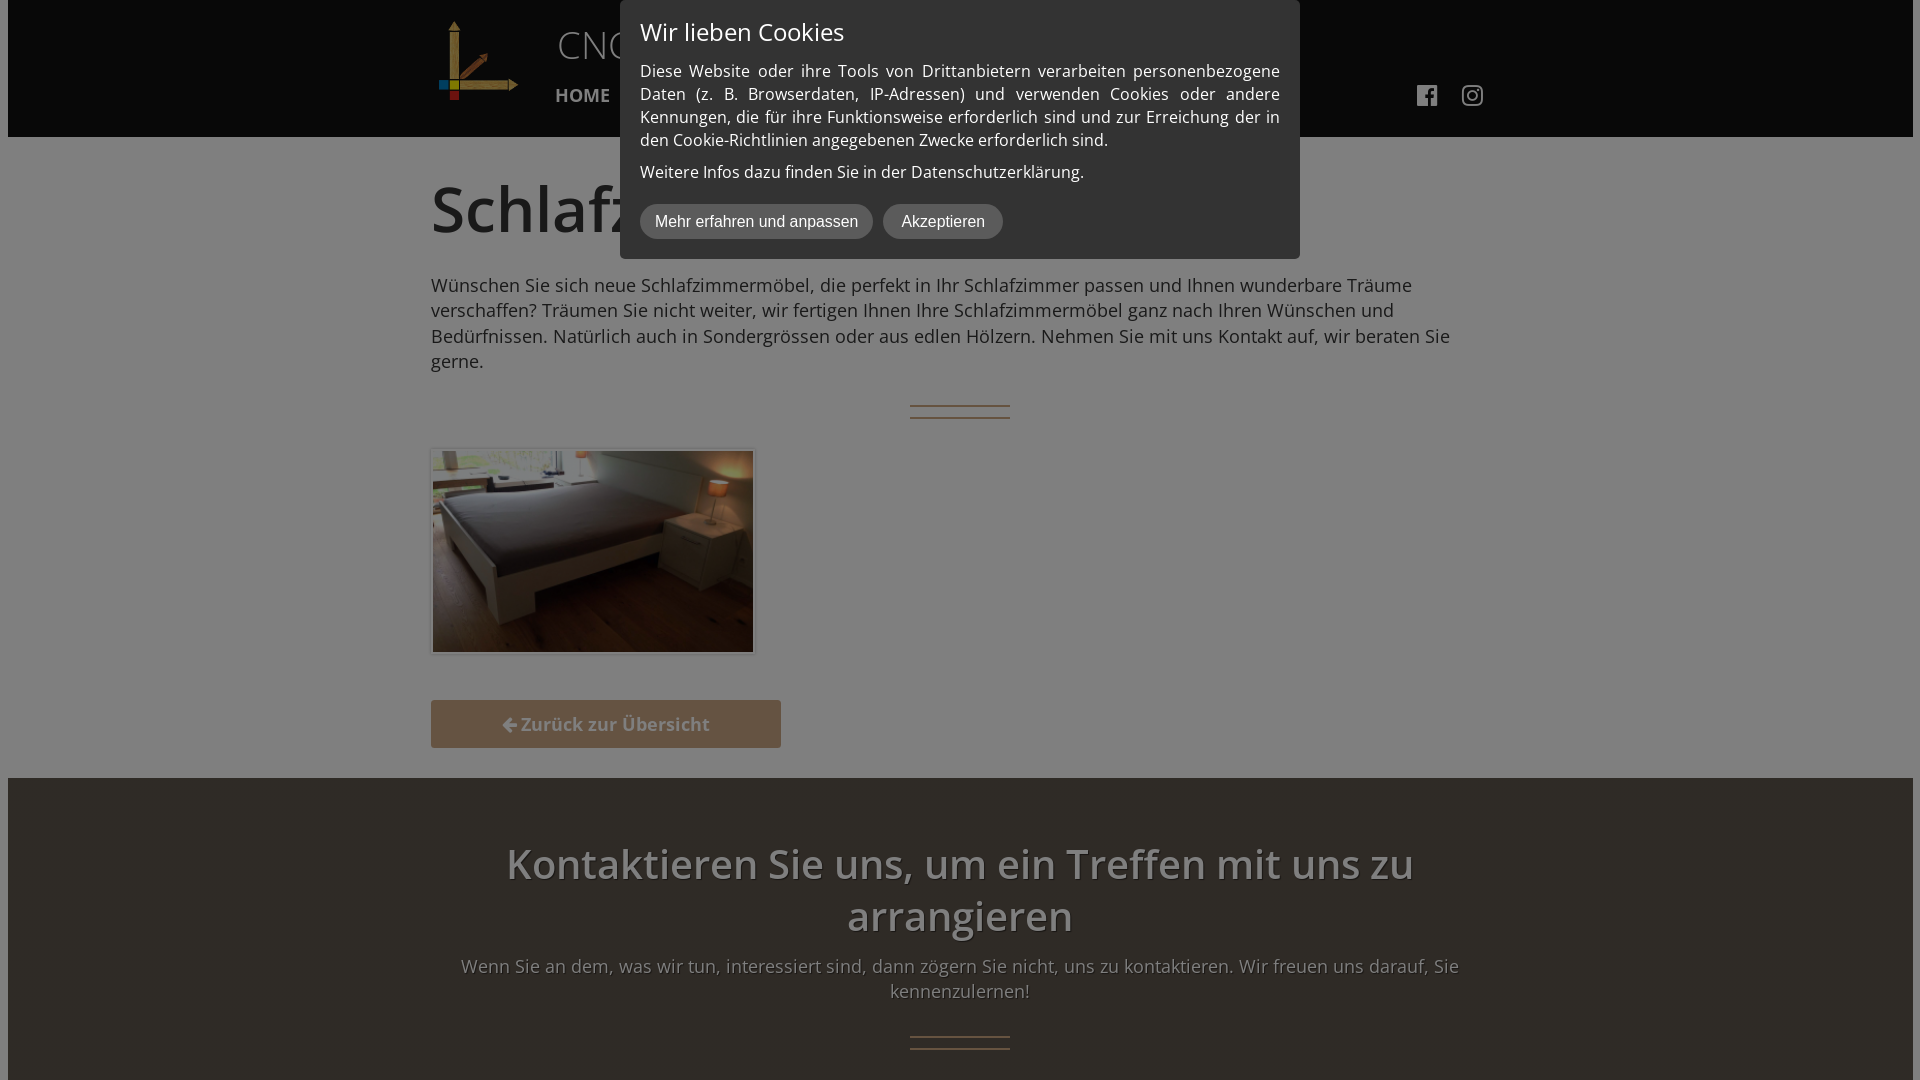  What do you see at coordinates (1476, 94) in the screenshot?
I see ` ` at bounding box center [1476, 94].